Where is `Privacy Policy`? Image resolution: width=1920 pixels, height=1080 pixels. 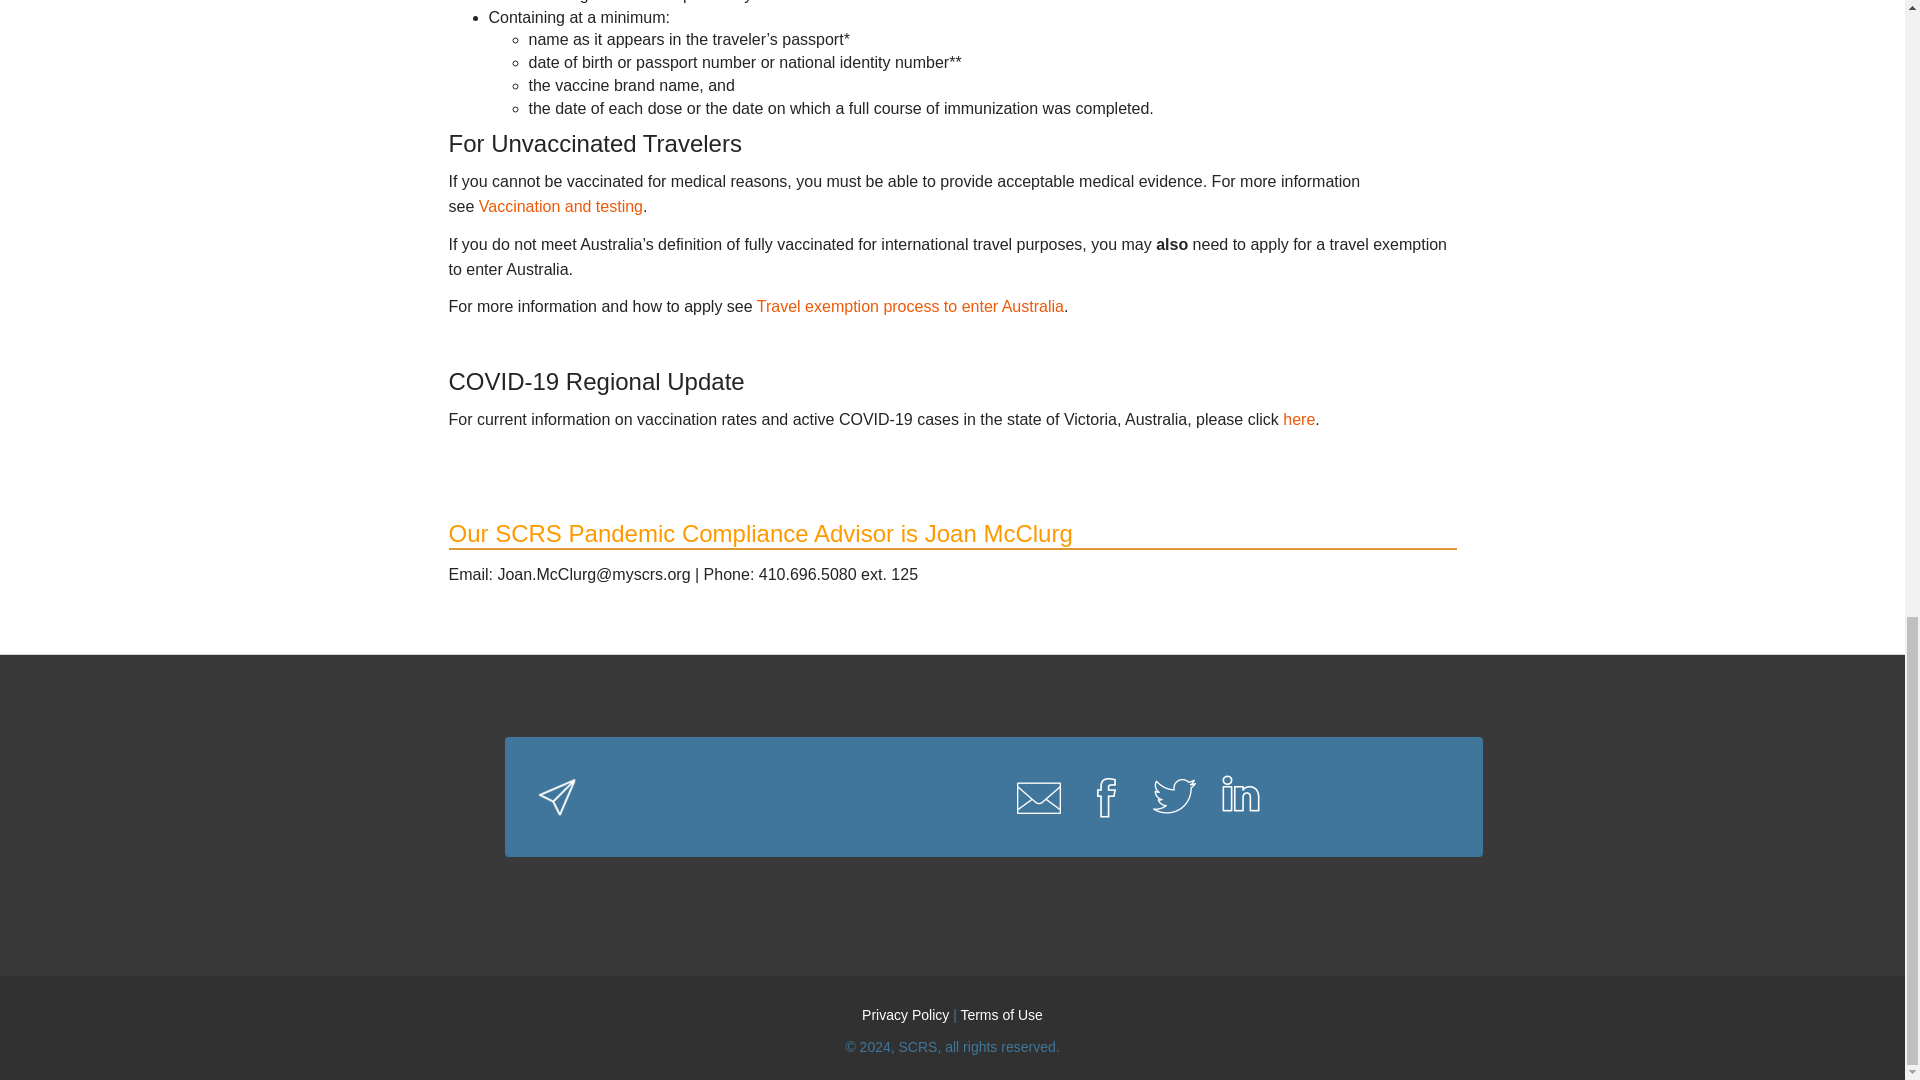 Privacy Policy is located at coordinates (905, 1014).